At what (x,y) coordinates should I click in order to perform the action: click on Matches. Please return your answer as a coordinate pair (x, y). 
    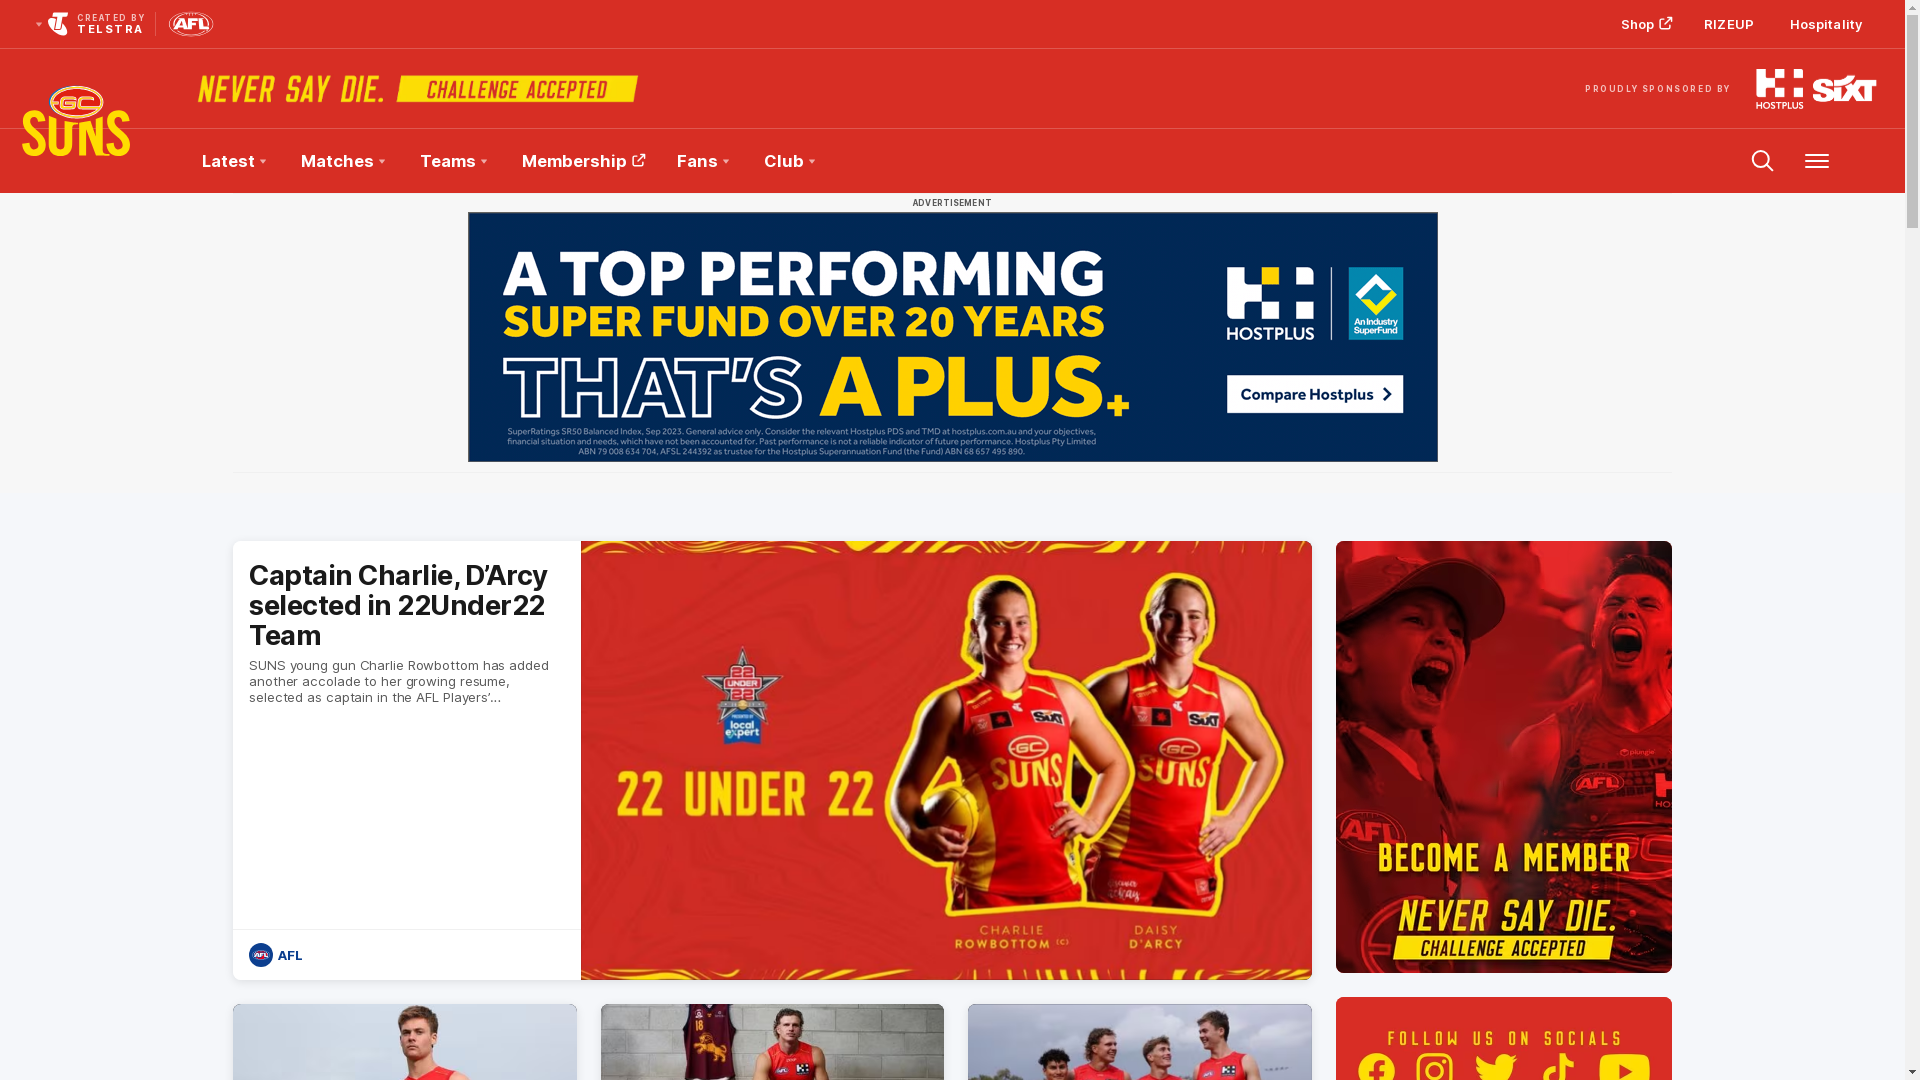
    Looking at the image, I should click on (342, 161).